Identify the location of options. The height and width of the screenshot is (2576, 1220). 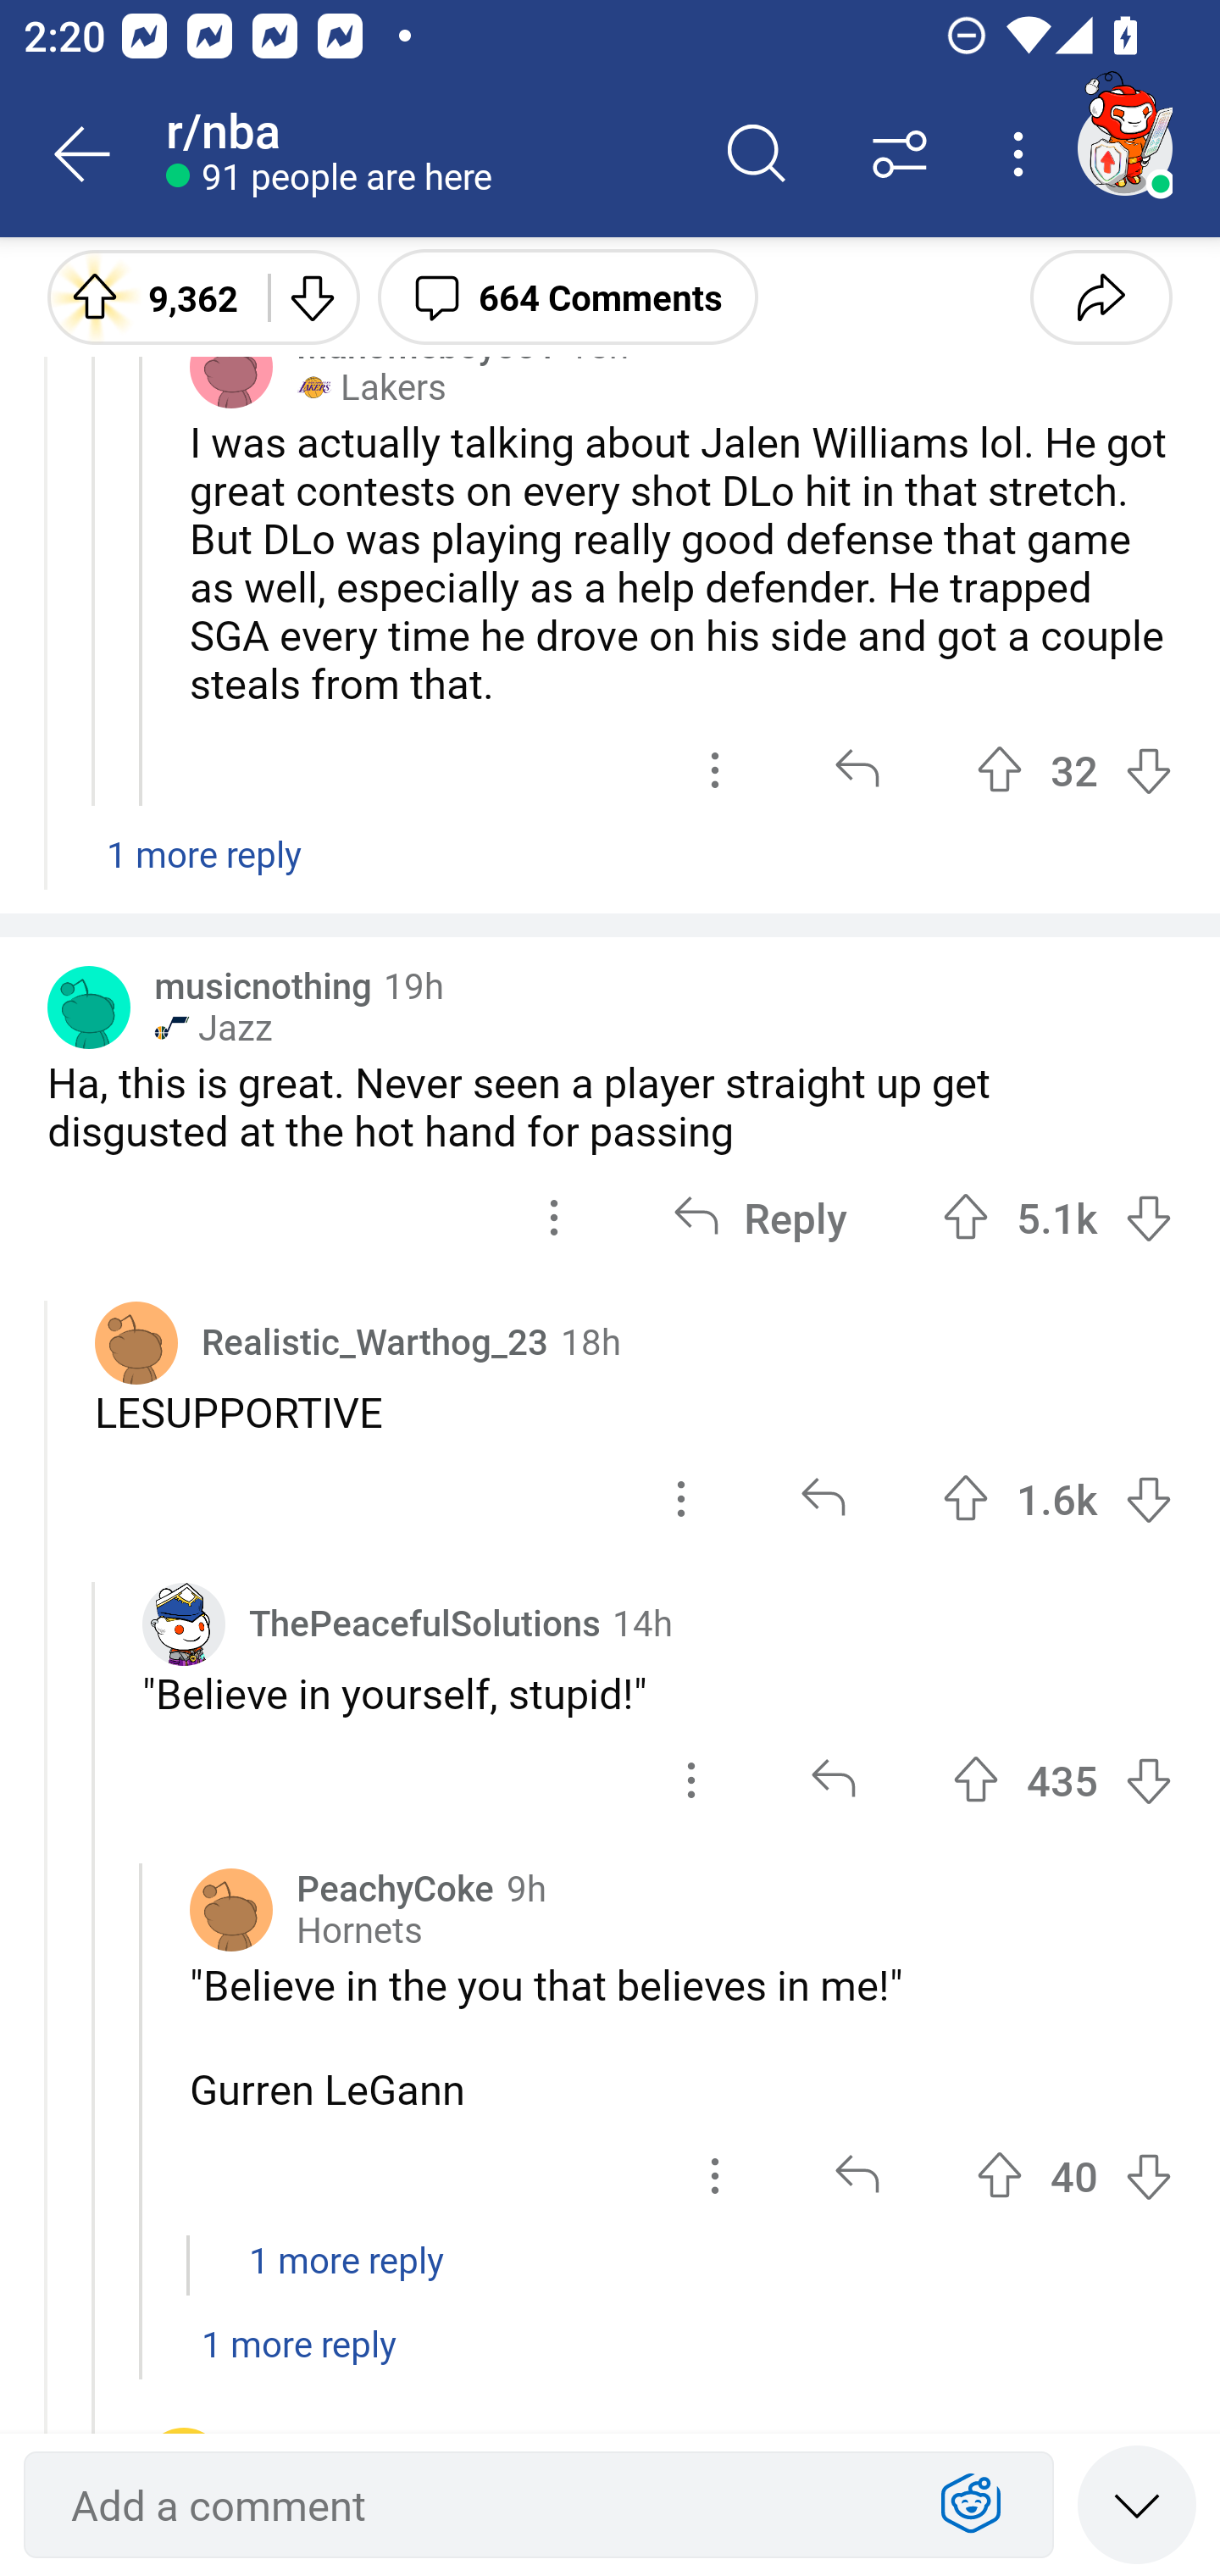
(715, 769).